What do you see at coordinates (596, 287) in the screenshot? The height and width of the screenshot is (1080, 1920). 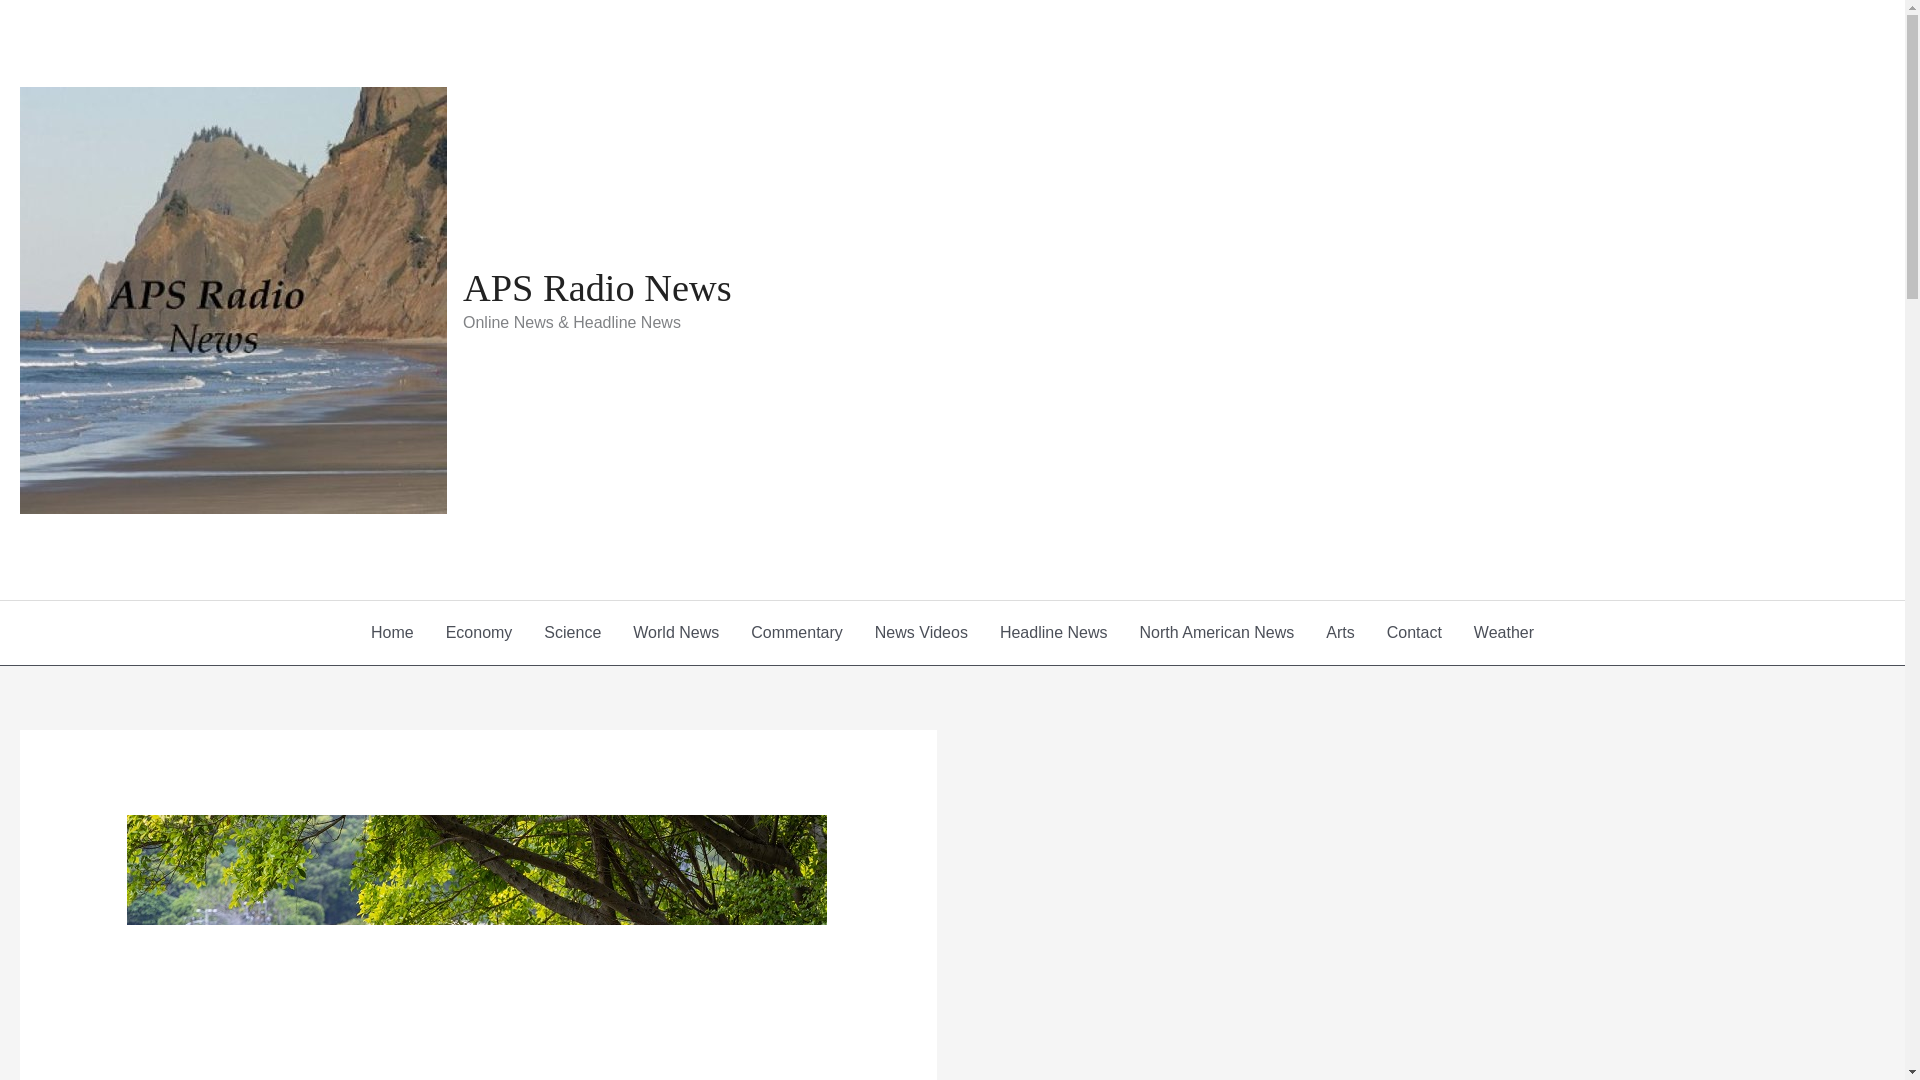 I see `APS Radio News` at bounding box center [596, 287].